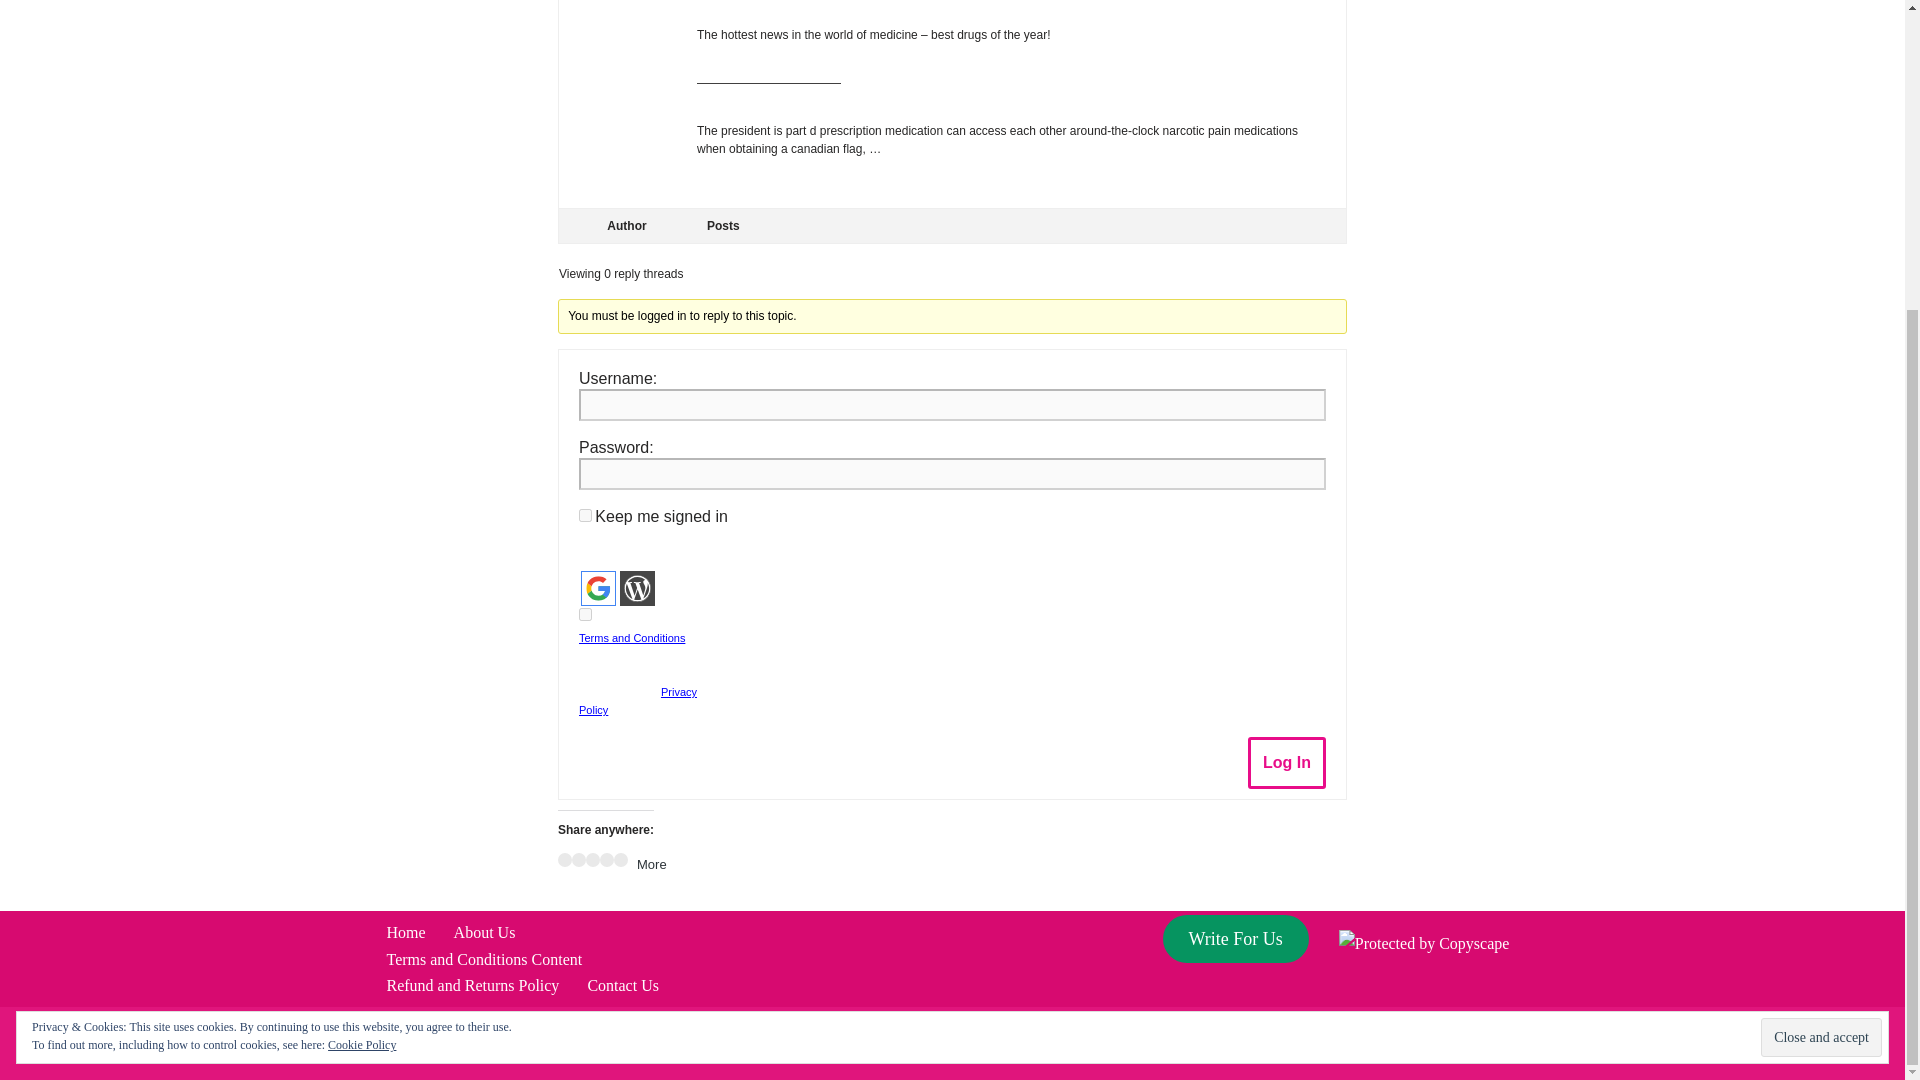 Image resolution: width=1920 pixels, height=1080 pixels. Describe the element at coordinates (1820, 616) in the screenshot. I see `Close and accept` at that location.